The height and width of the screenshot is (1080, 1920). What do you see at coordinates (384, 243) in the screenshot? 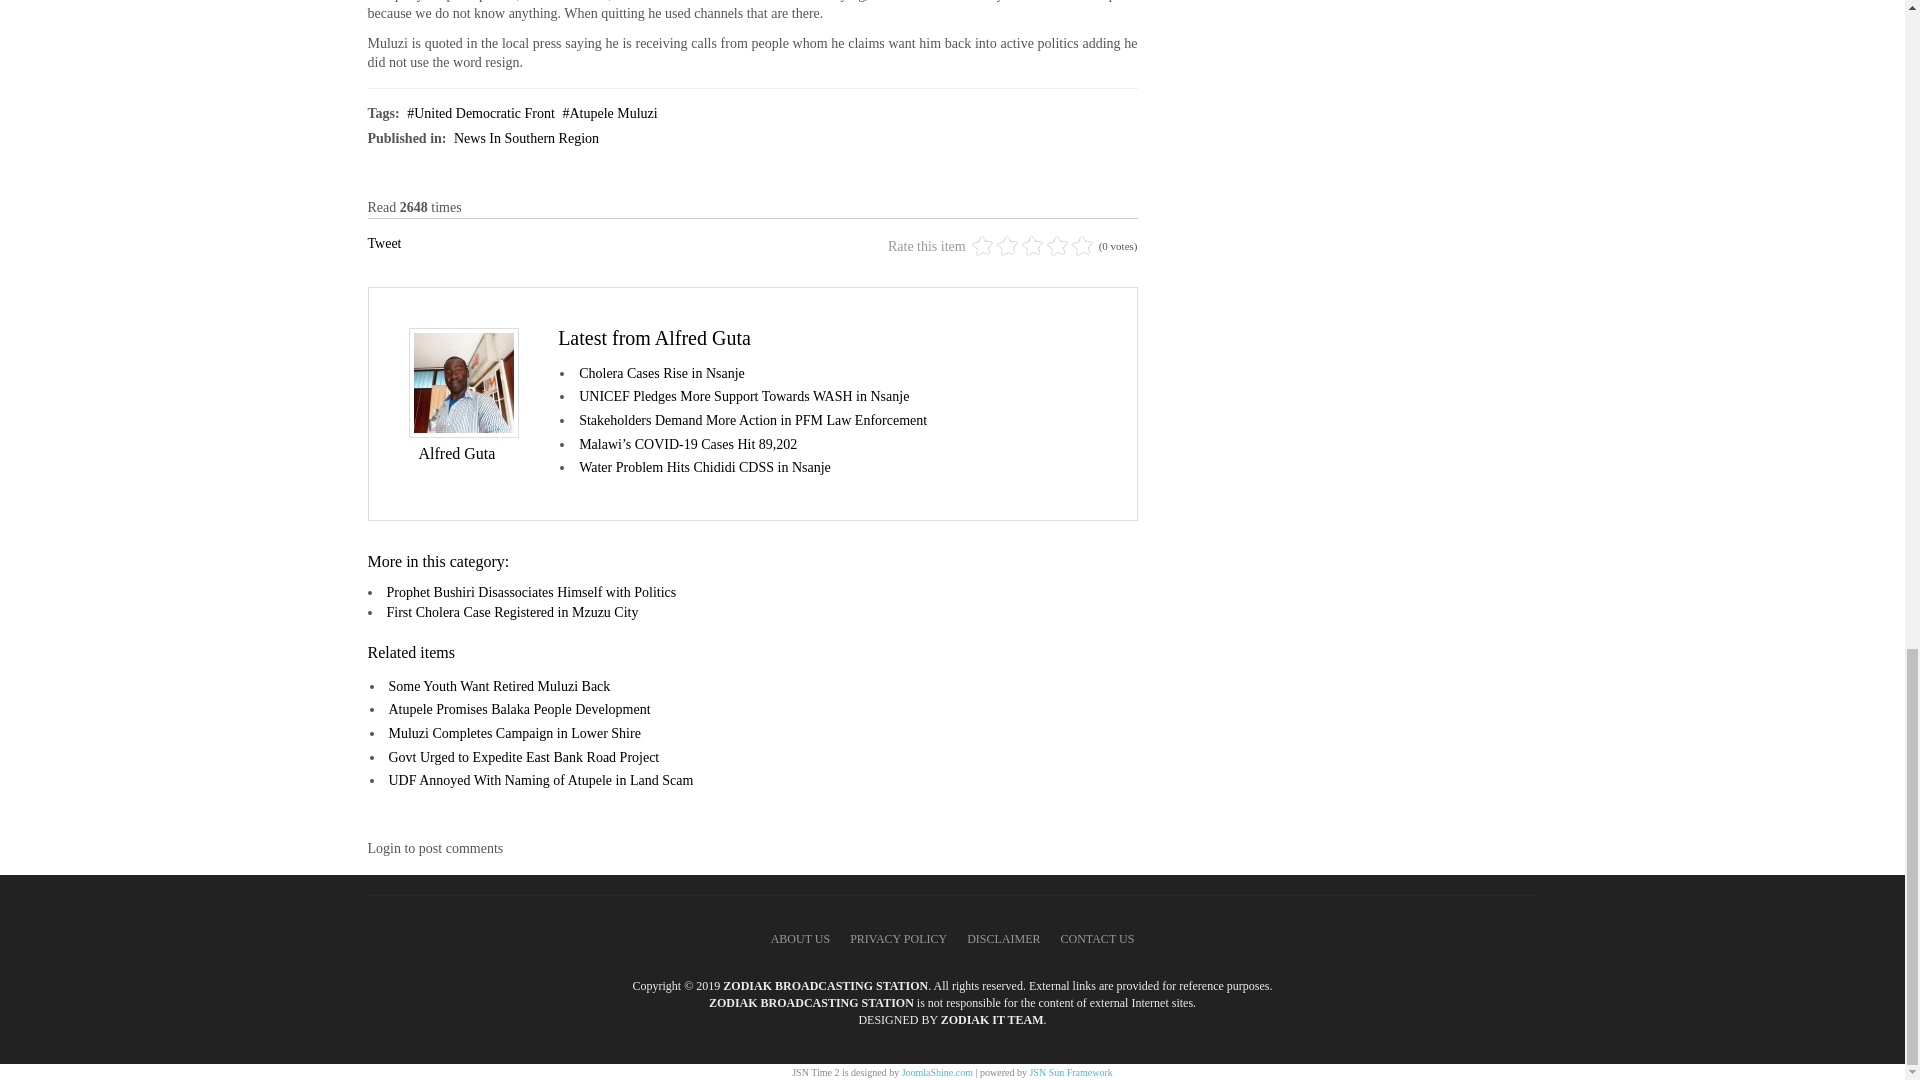
I see `Tweet` at bounding box center [384, 243].